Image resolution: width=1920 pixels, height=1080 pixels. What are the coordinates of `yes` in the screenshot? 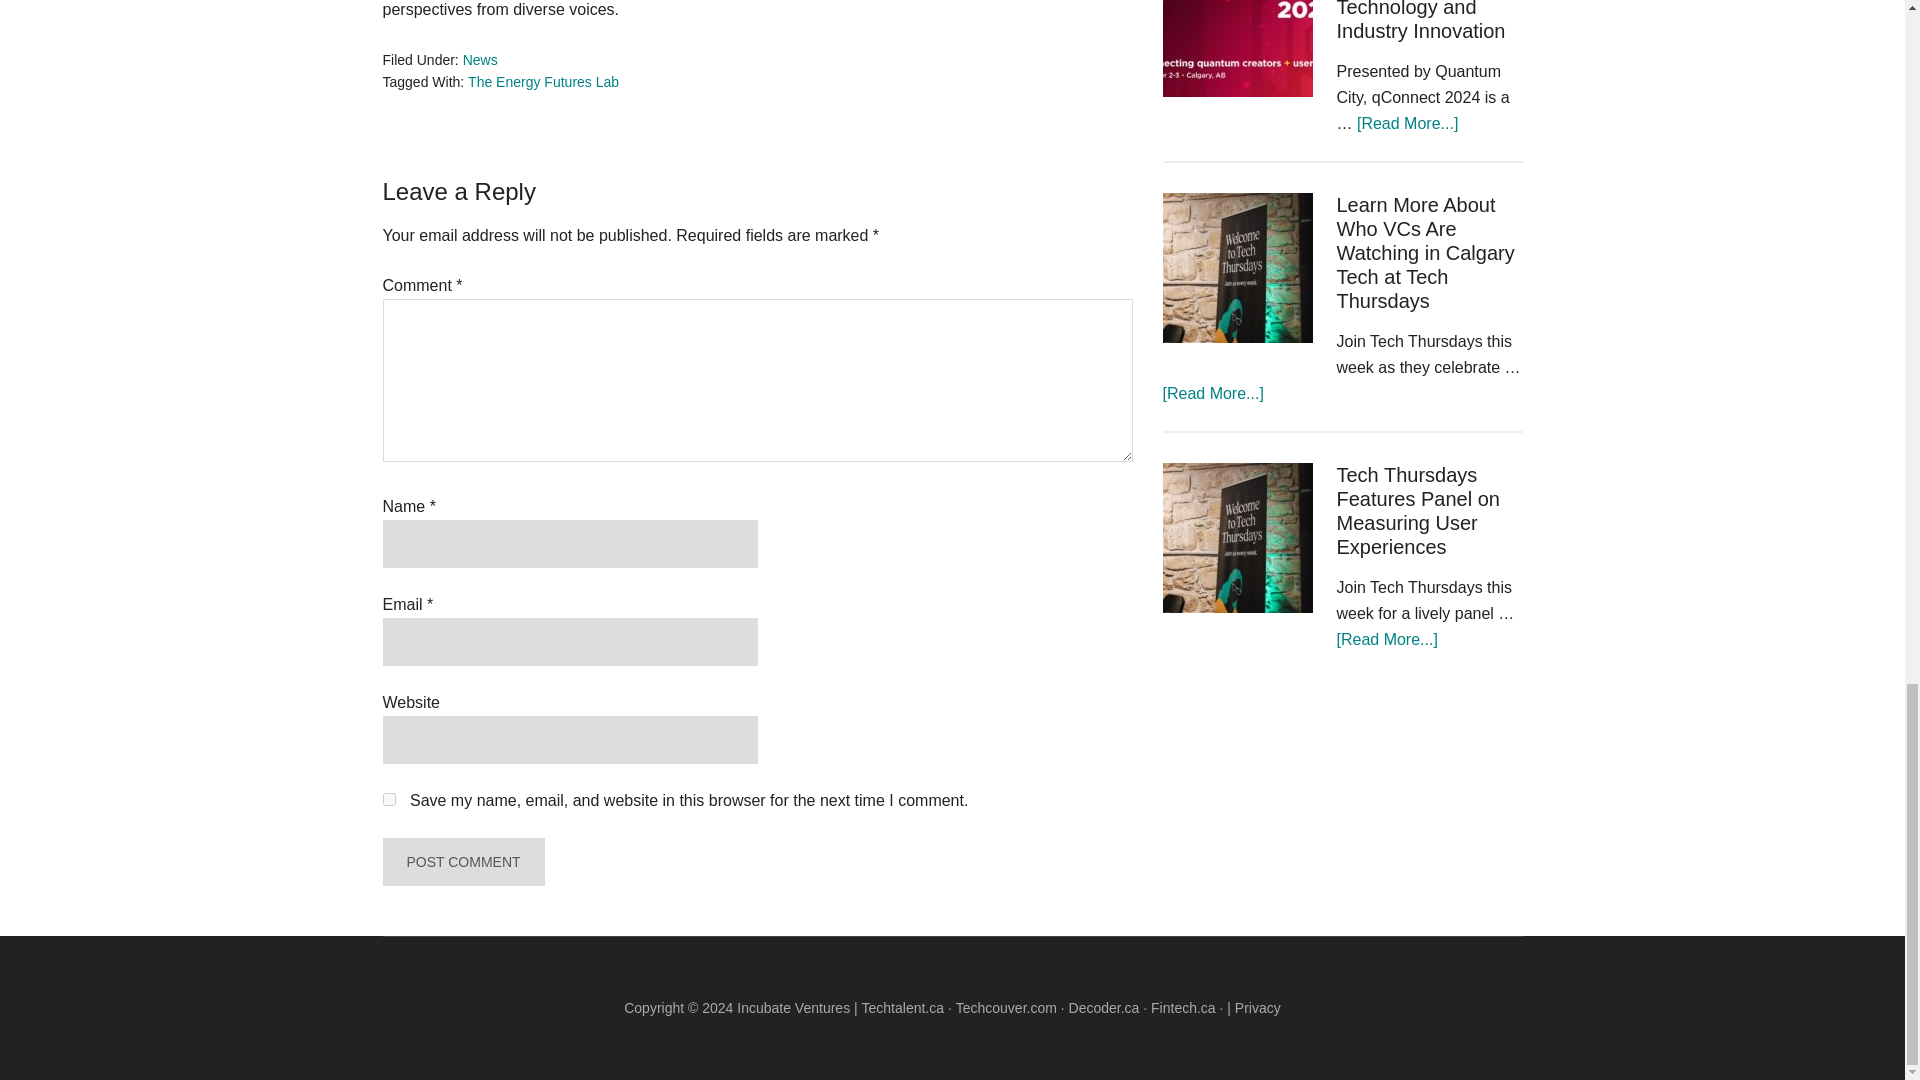 It's located at (388, 798).